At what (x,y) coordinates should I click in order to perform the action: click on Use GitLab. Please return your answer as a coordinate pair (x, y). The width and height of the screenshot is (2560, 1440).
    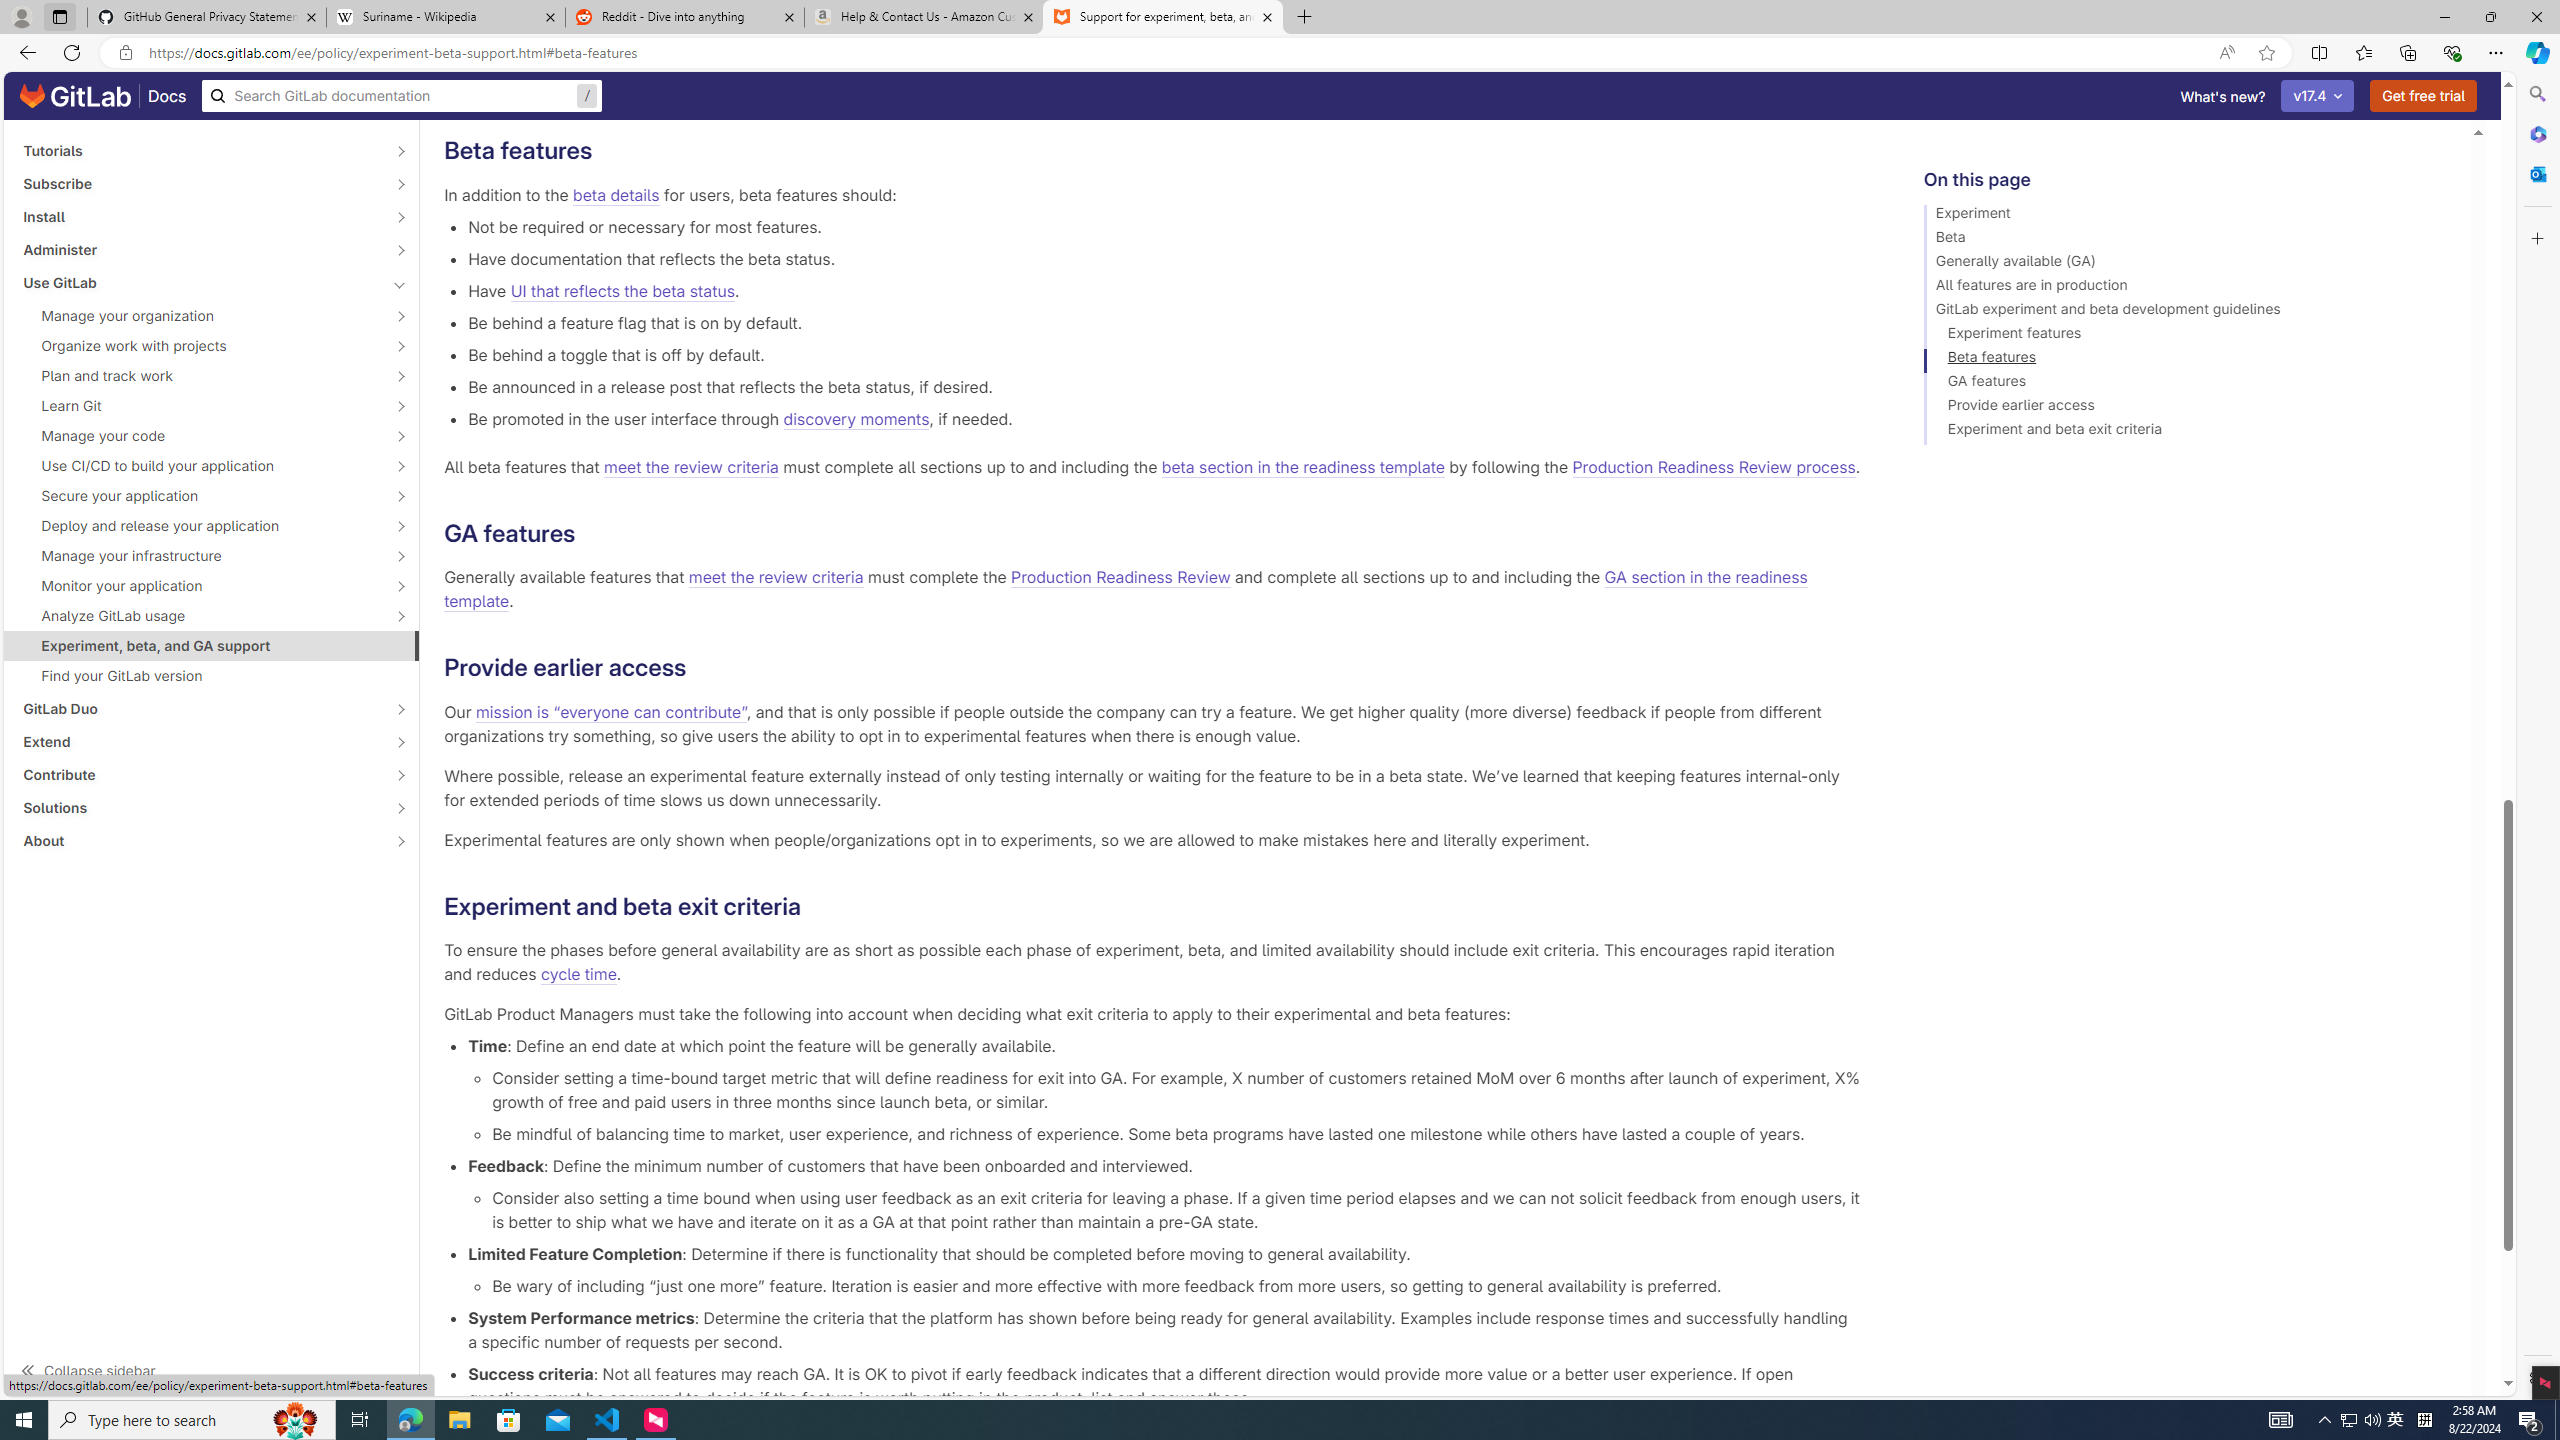
    Looking at the image, I should click on (200, 282).